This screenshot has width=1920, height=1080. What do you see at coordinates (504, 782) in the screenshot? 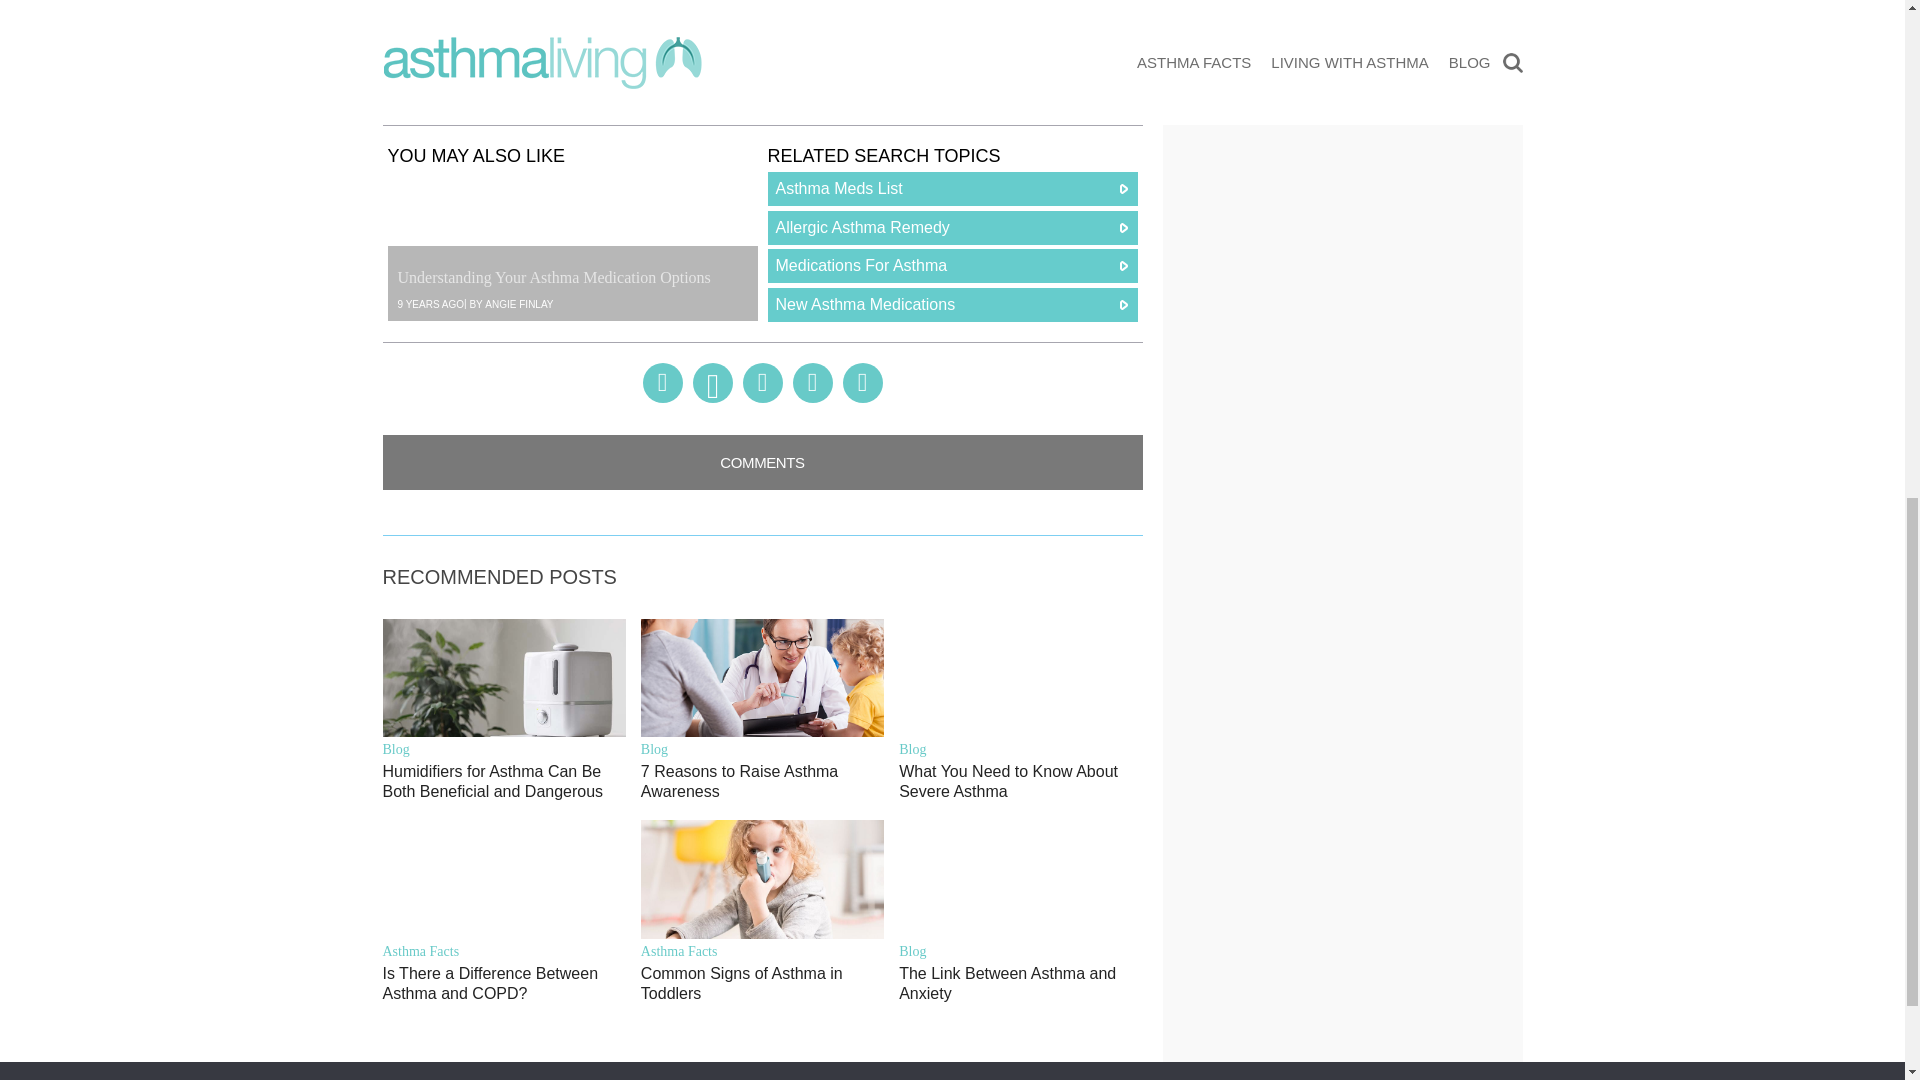
I see `Humidifiers for Asthma Can Be Both Beneficial and Dangerous` at bounding box center [504, 782].